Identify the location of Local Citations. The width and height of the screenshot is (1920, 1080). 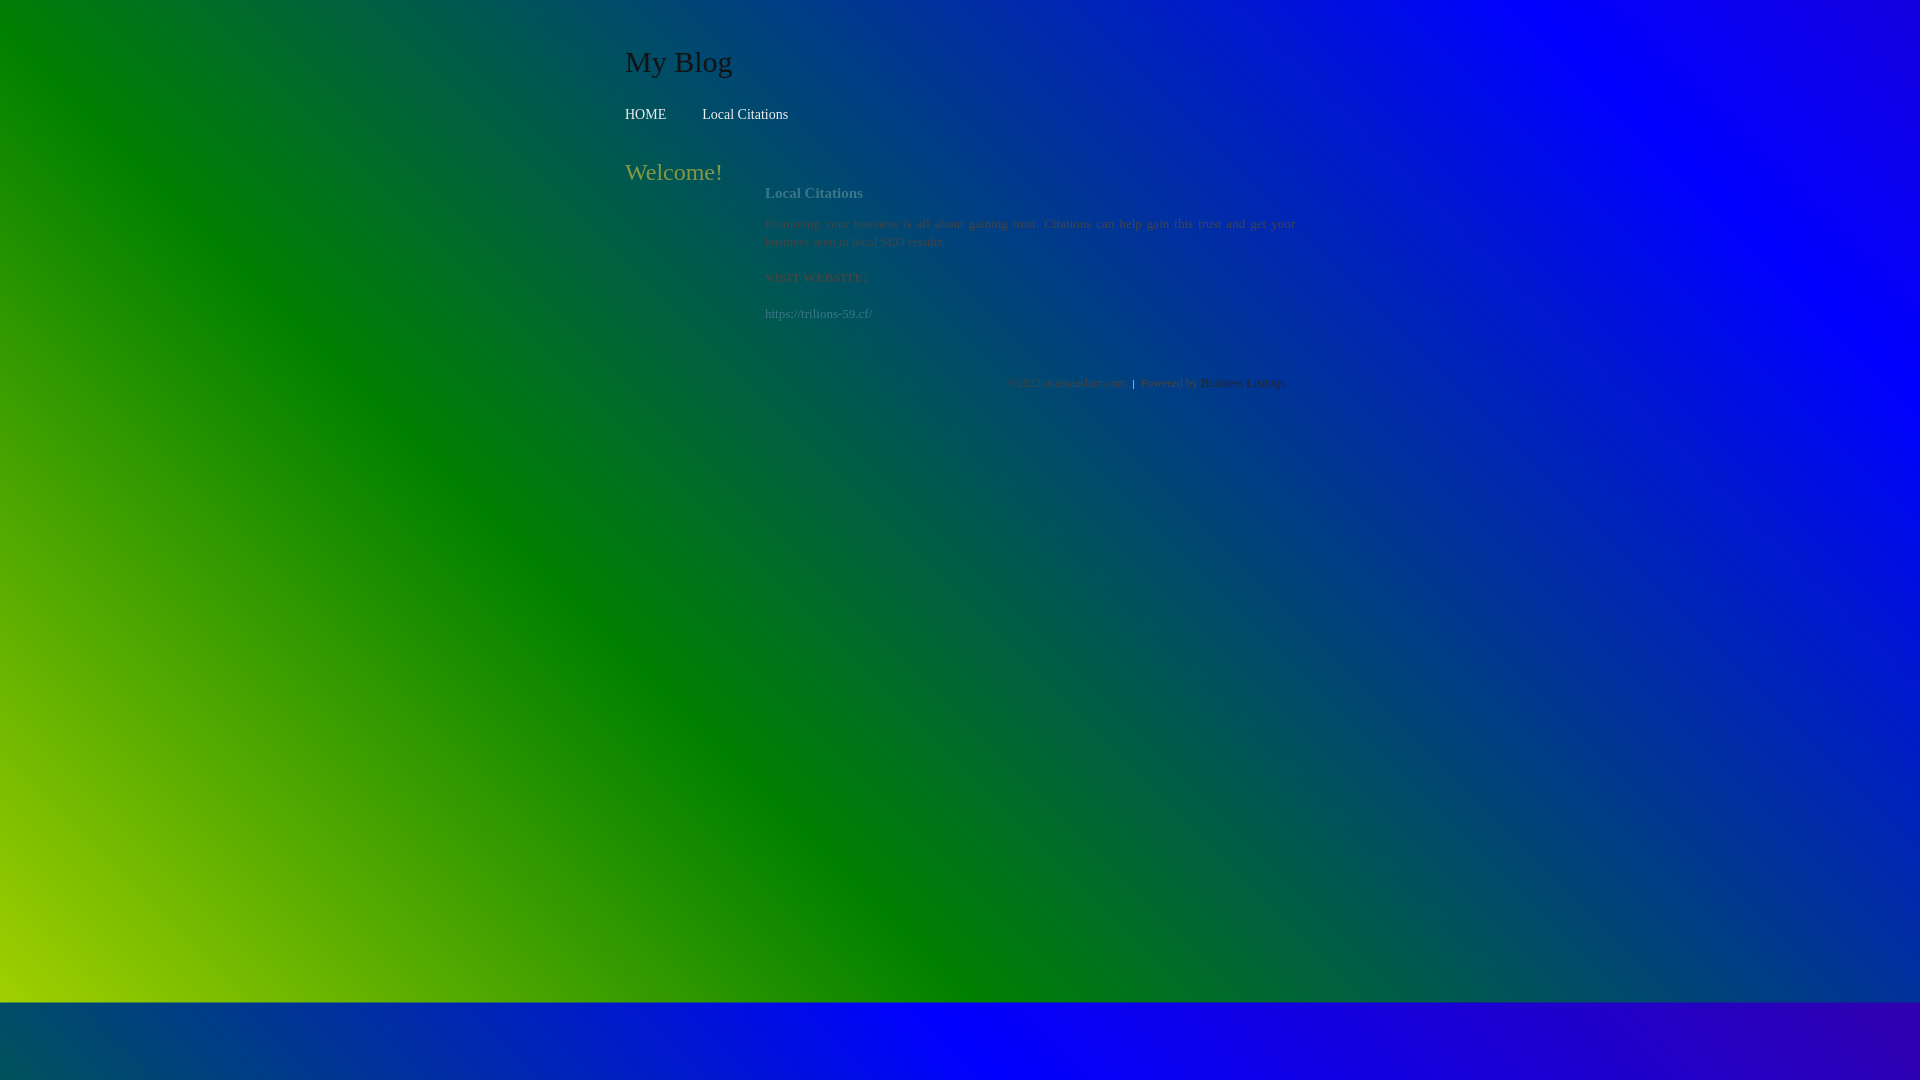
(745, 114).